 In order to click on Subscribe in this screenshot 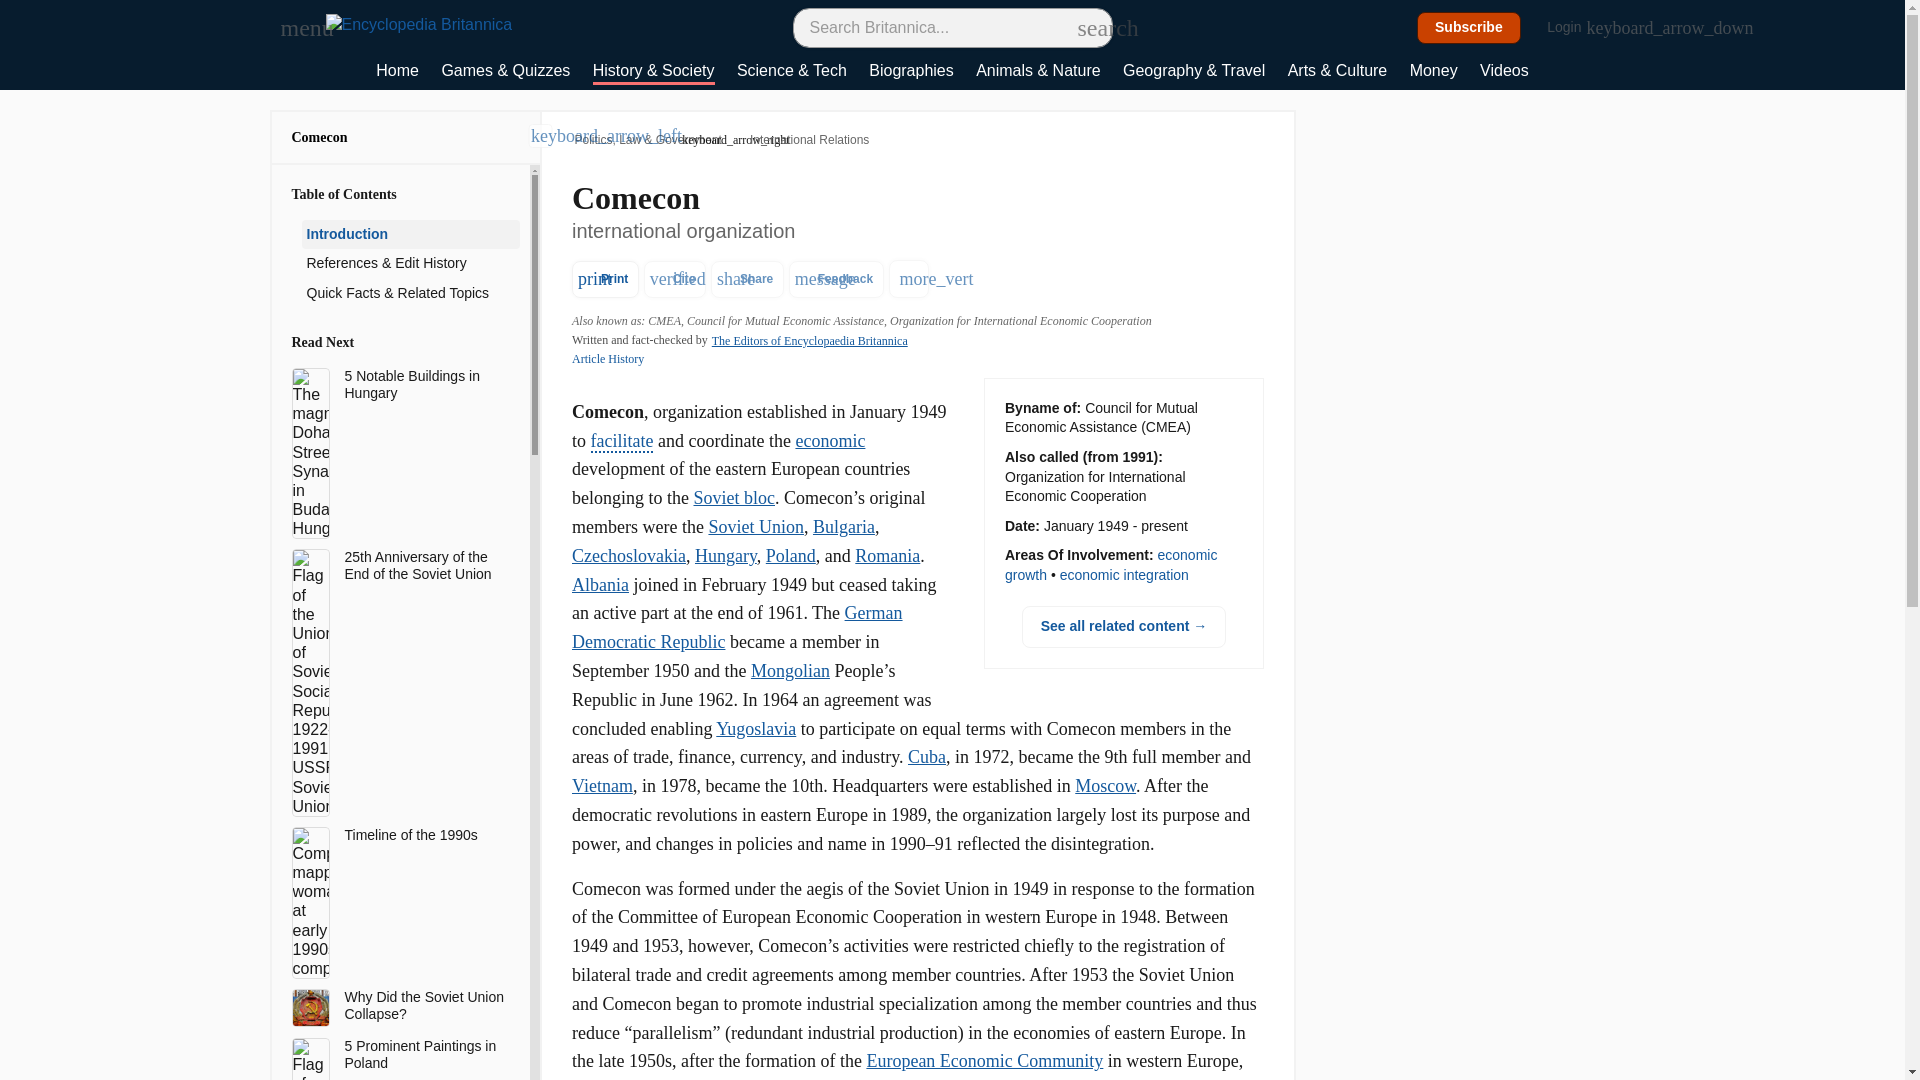, I will do `click(1469, 28)`.